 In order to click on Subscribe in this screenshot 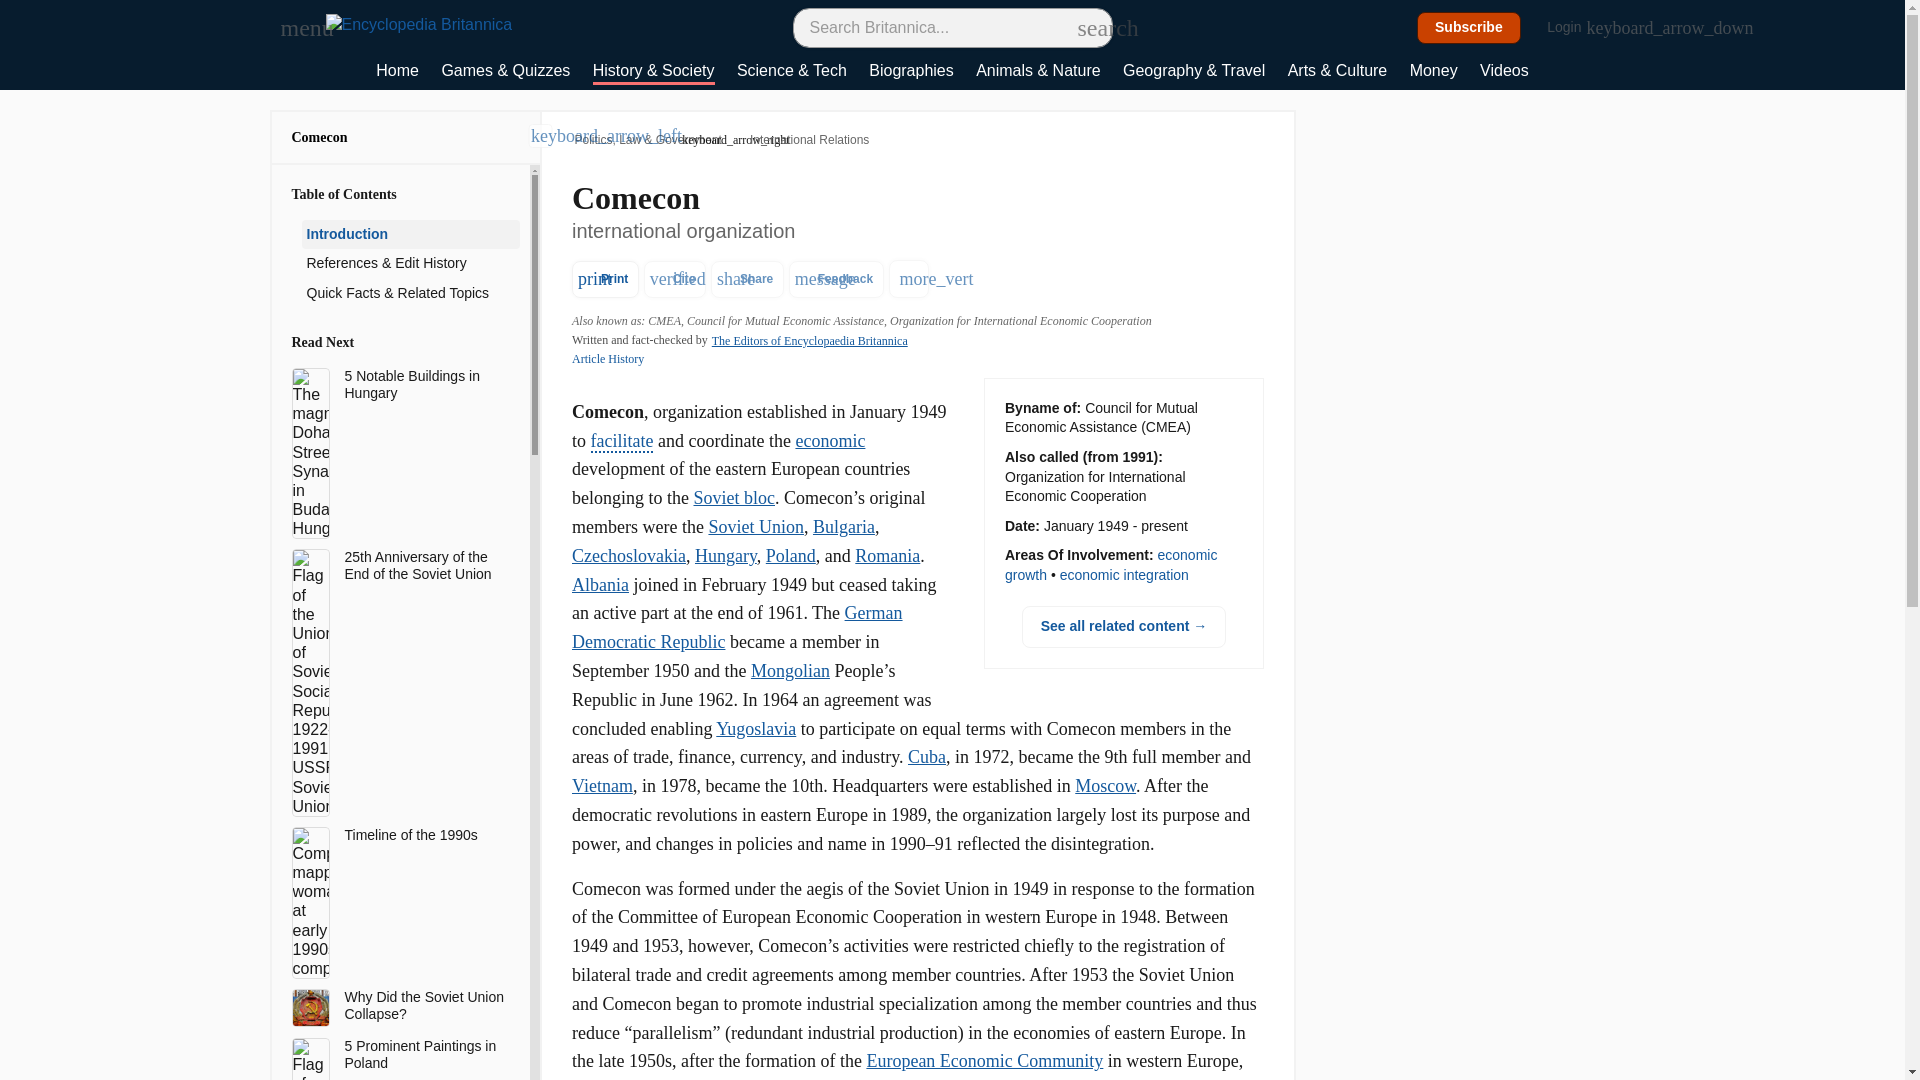, I will do `click(1469, 28)`.